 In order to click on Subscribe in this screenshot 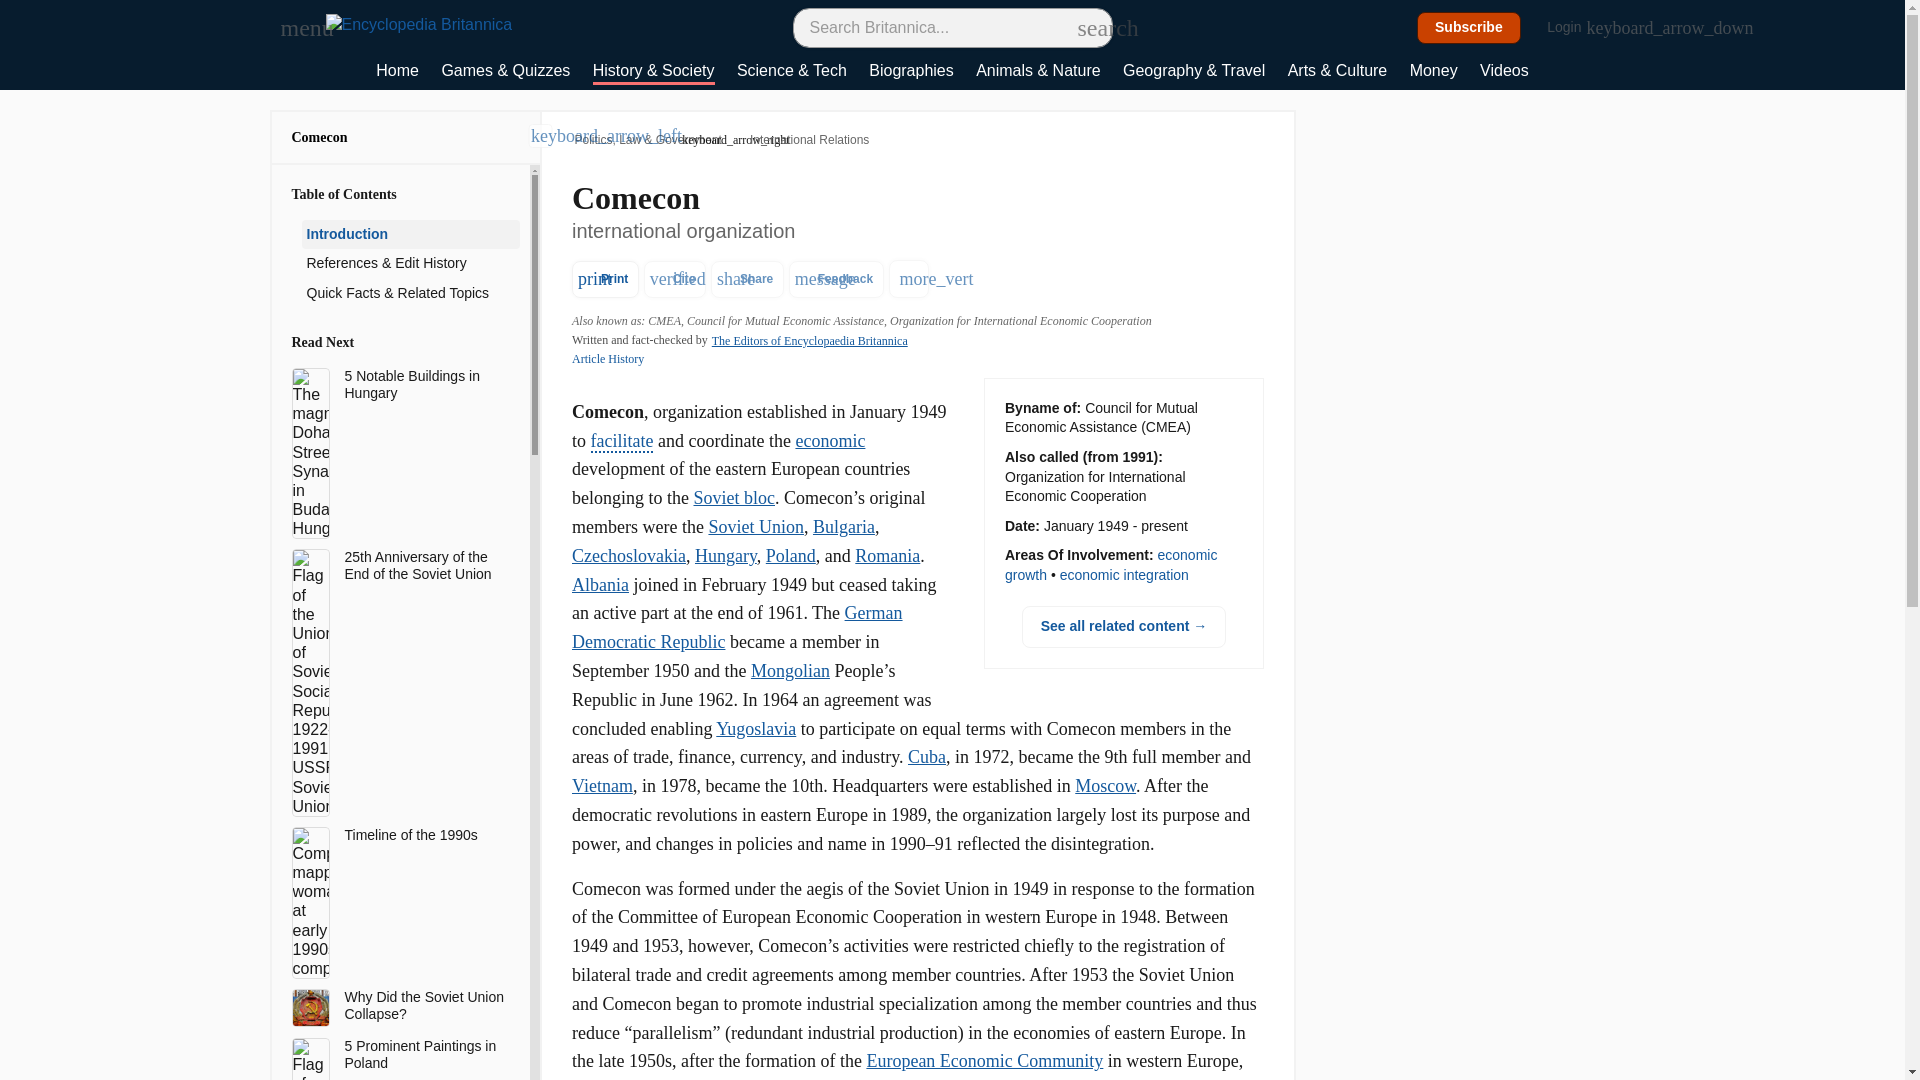, I will do `click(1469, 28)`.